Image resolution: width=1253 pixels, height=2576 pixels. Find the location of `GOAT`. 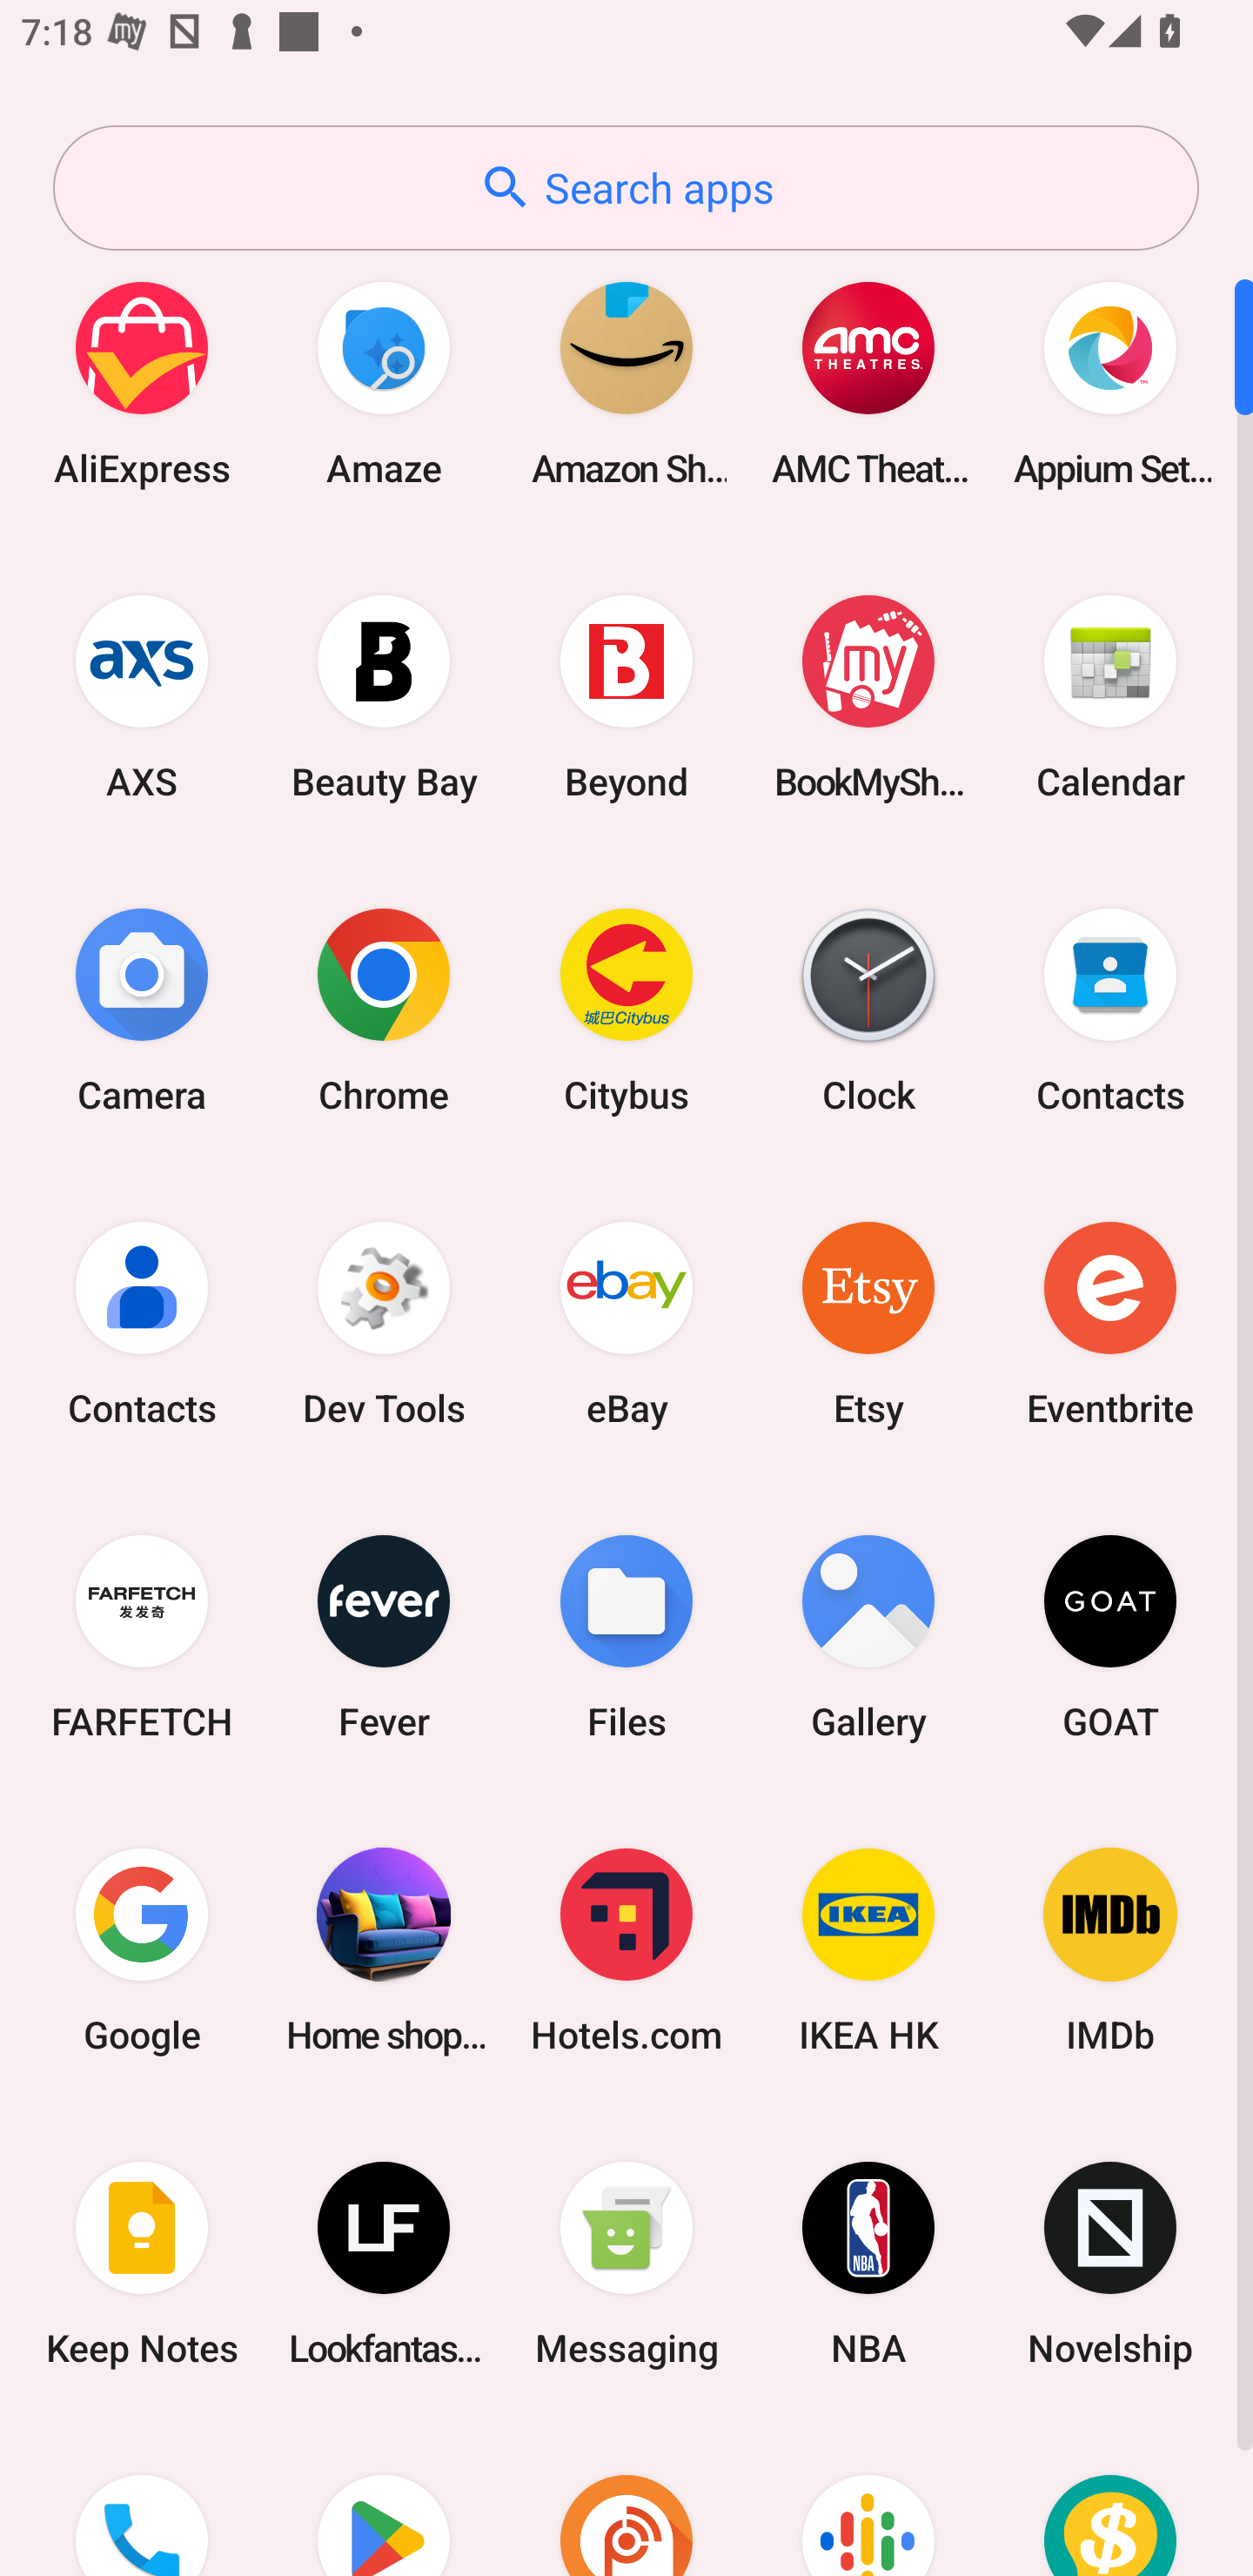

GOAT is located at coordinates (1110, 1636).